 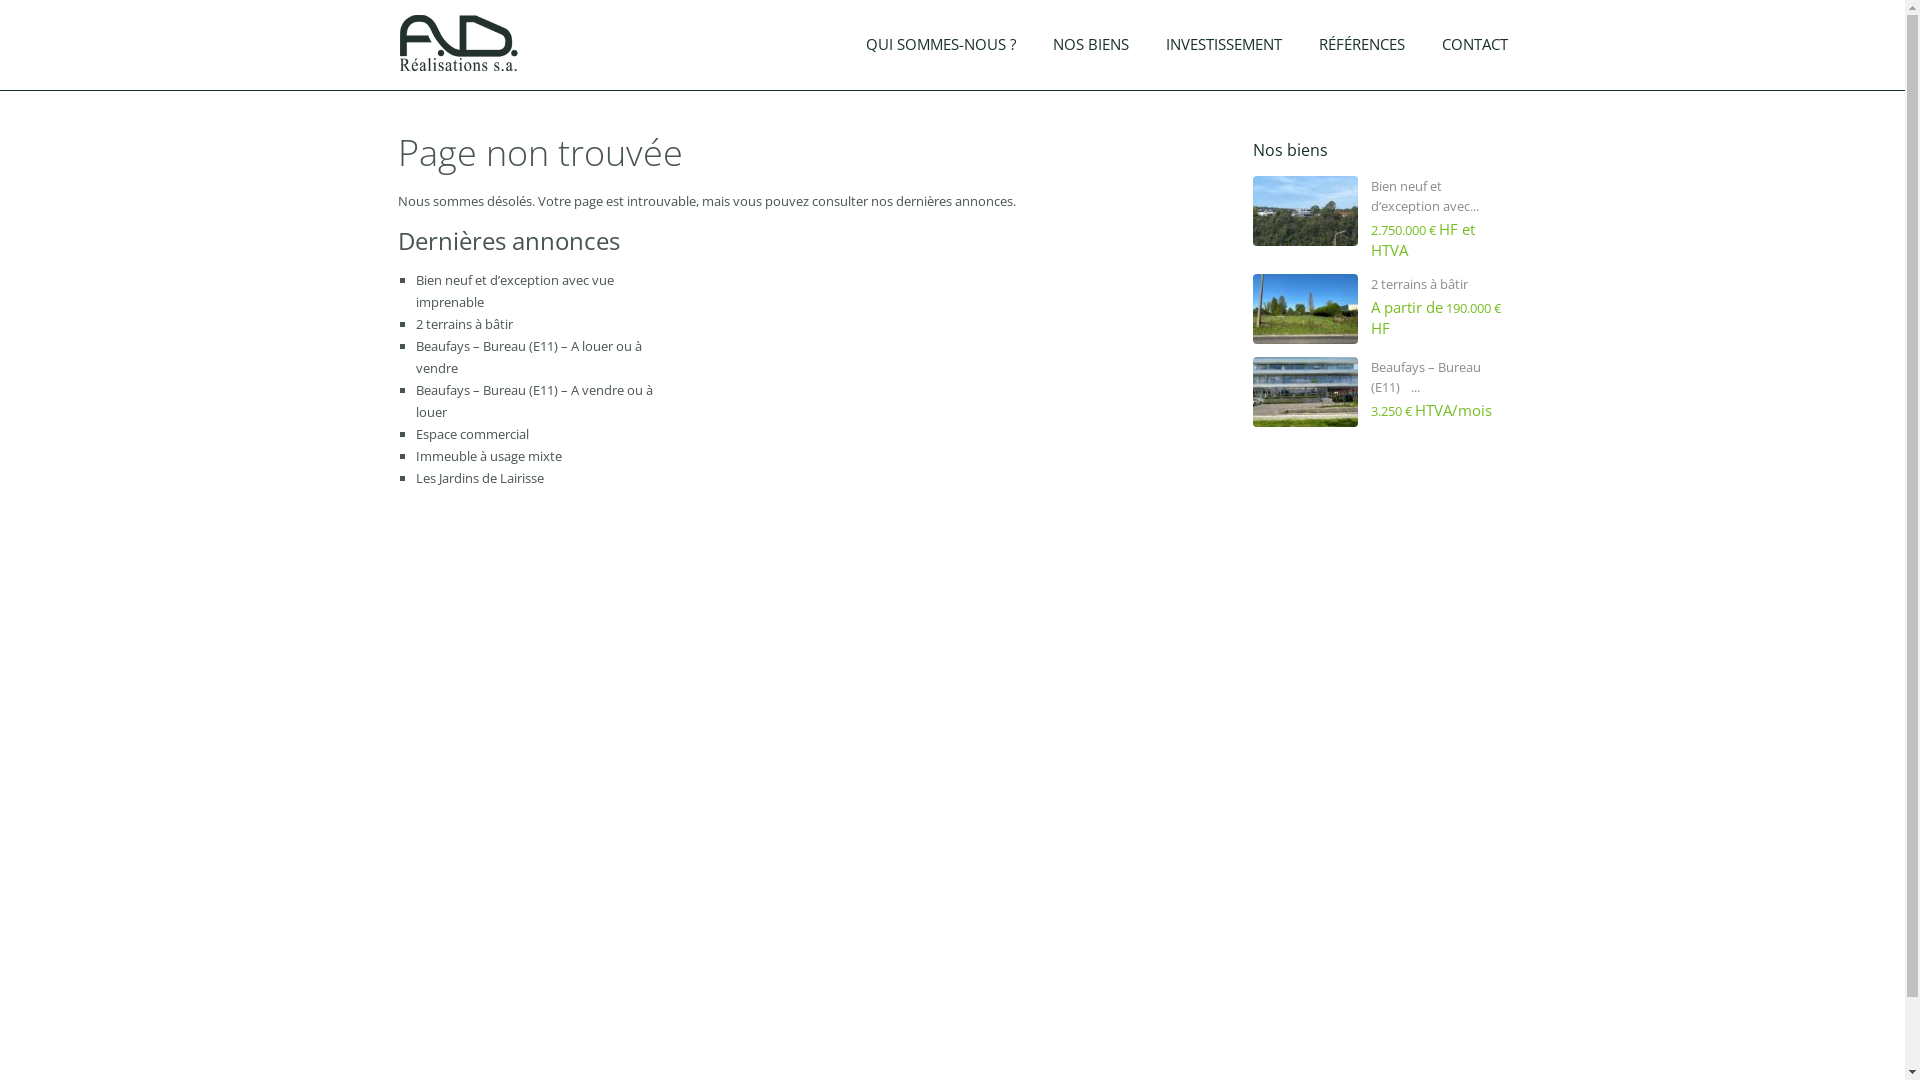 I want to click on Les Jardins de Lairisse, so click(x=480, y=478).